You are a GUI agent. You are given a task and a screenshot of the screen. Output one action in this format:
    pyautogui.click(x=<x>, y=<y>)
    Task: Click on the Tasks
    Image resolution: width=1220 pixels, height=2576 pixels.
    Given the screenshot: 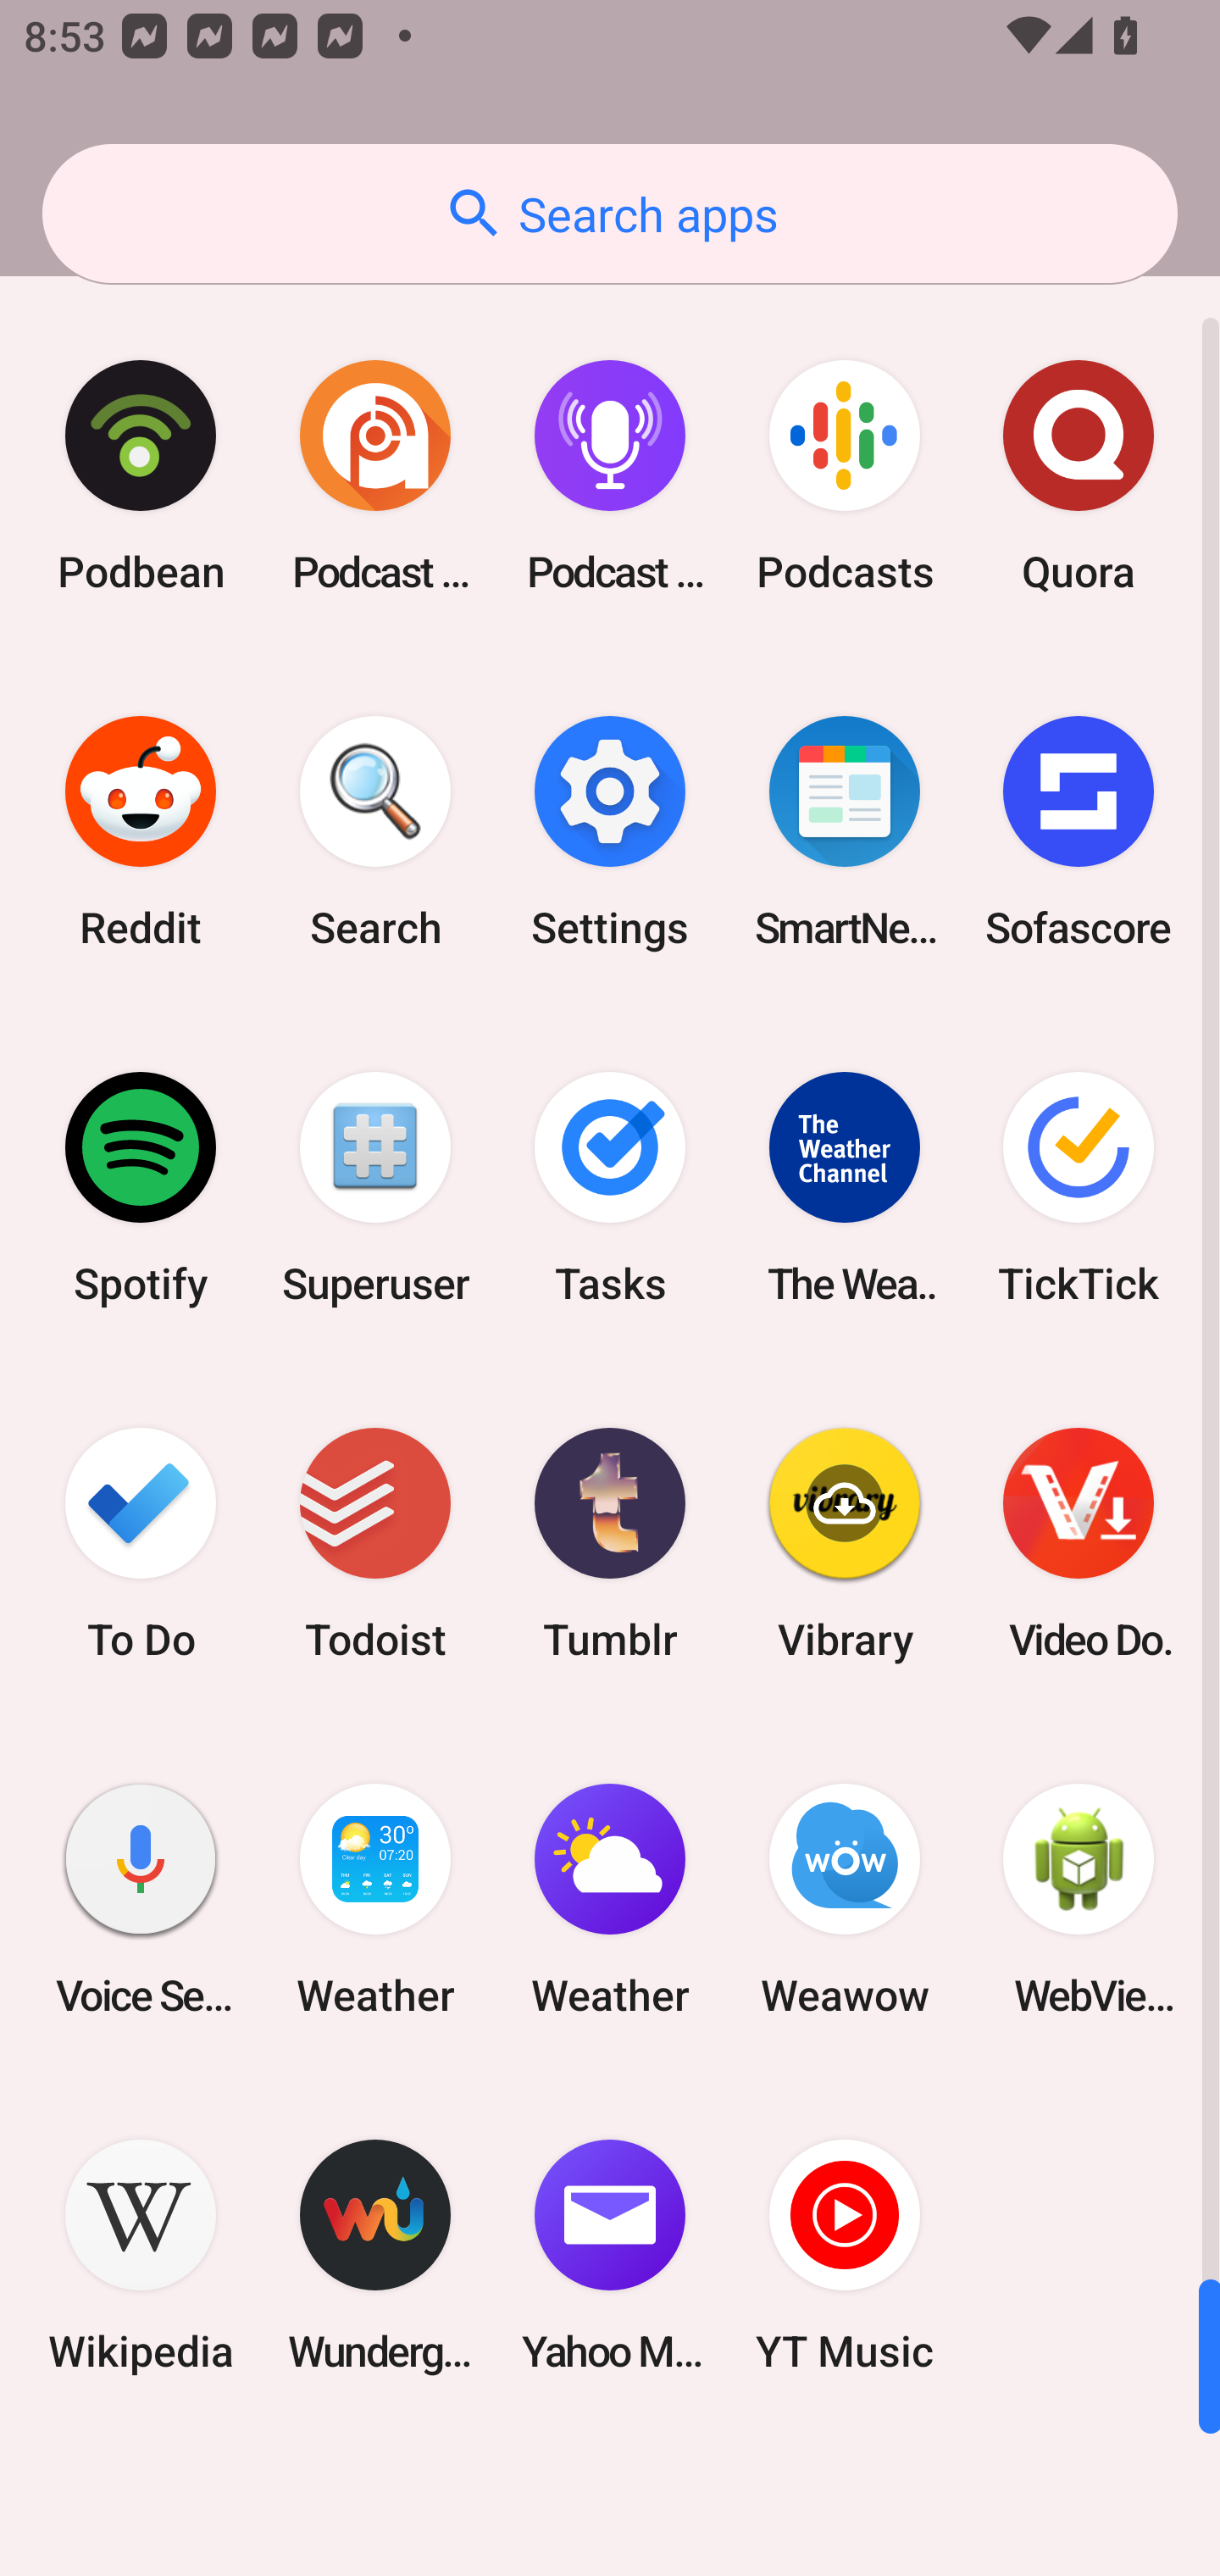 What is the action you would take?
    pyautogui.click(x=610, y=1187)
    